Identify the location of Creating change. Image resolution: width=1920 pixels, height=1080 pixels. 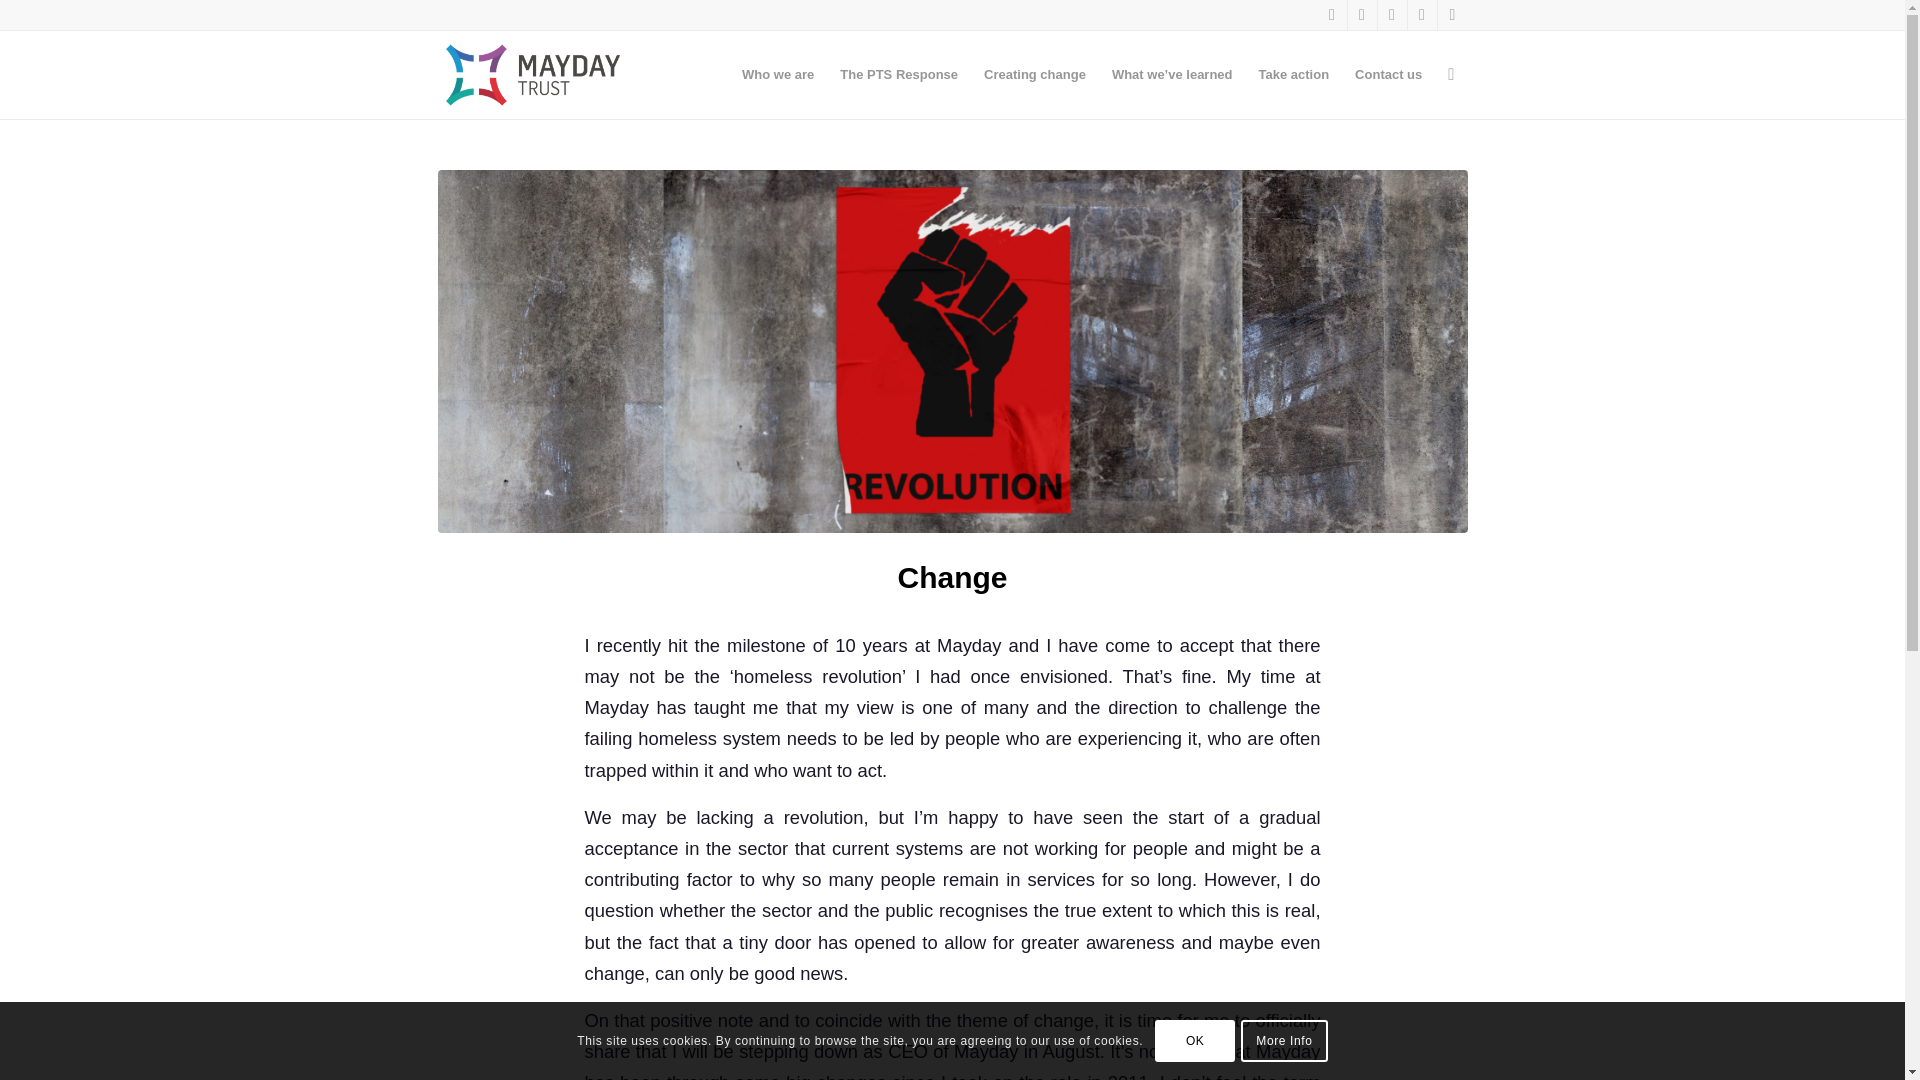
(1034, 74).